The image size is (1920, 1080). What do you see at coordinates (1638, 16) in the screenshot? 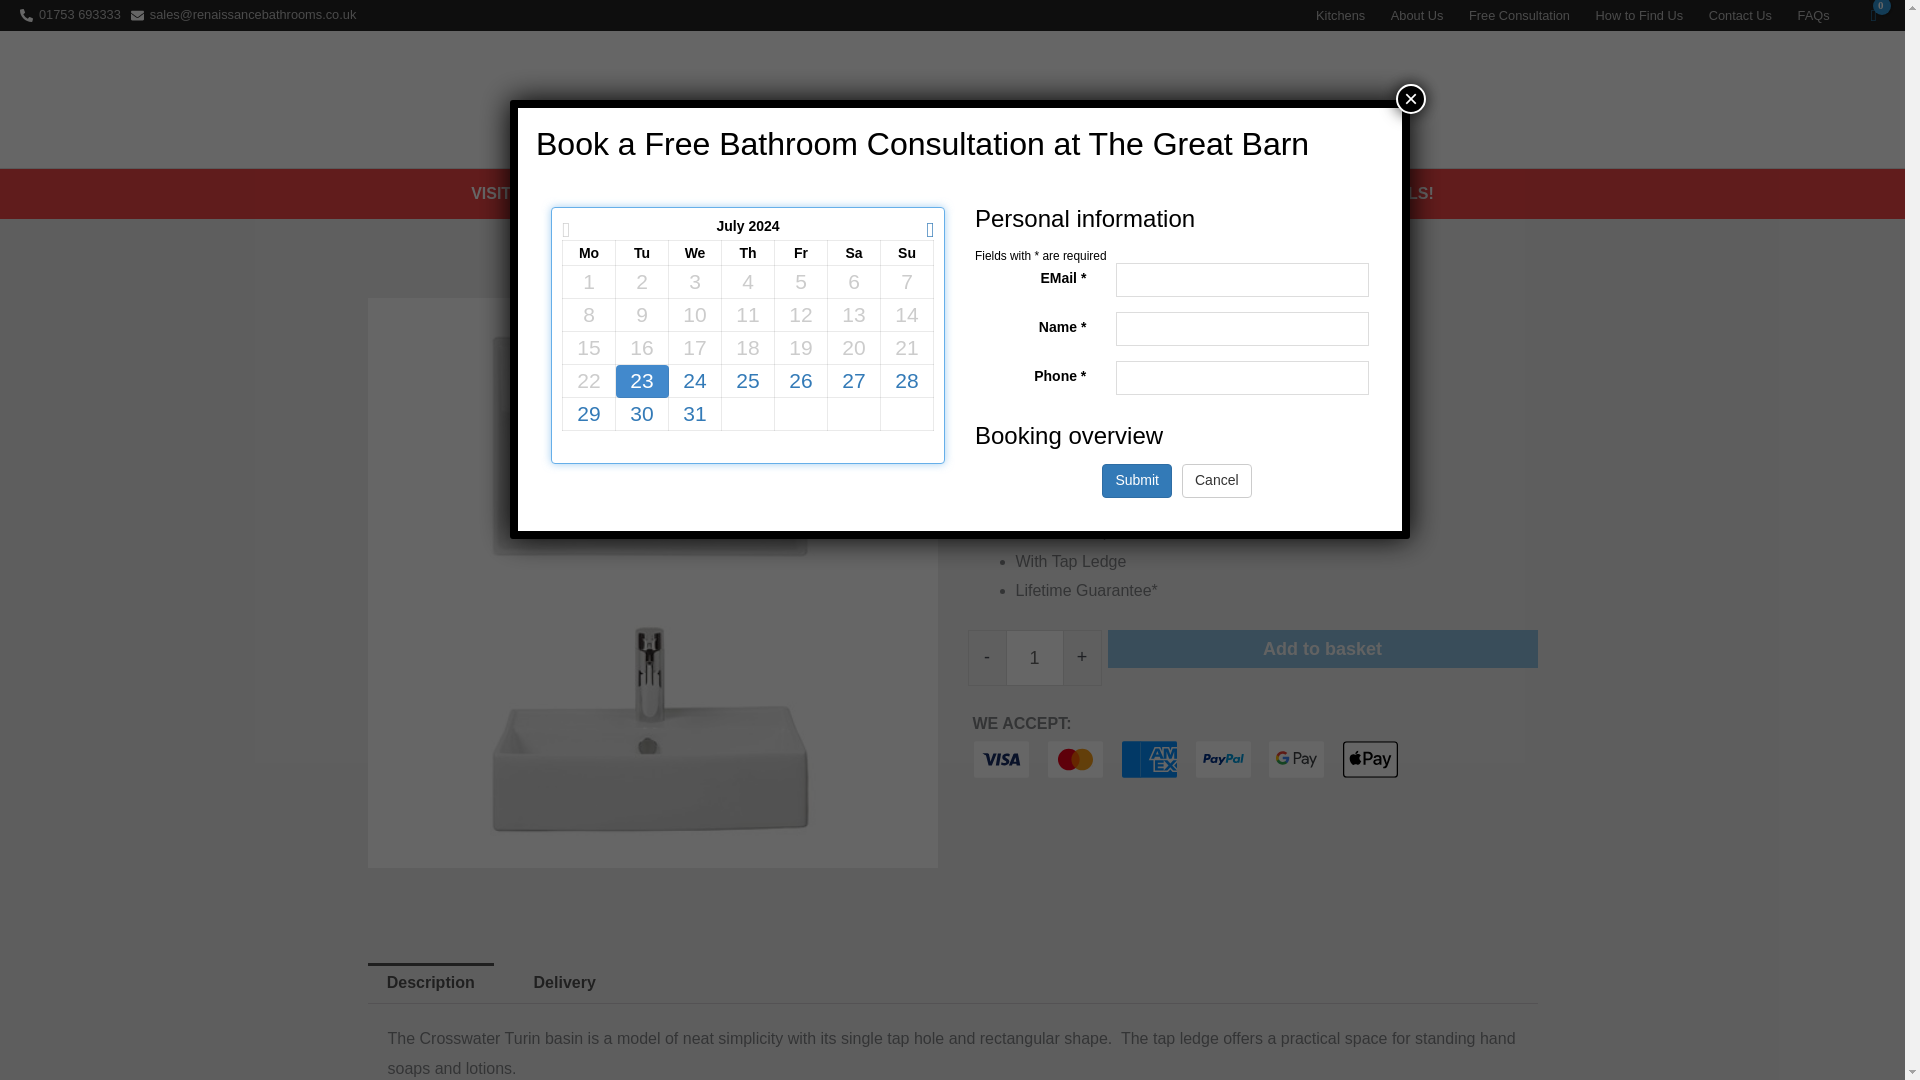
I see `How to Find Us` at bounding box center [1638, 16].